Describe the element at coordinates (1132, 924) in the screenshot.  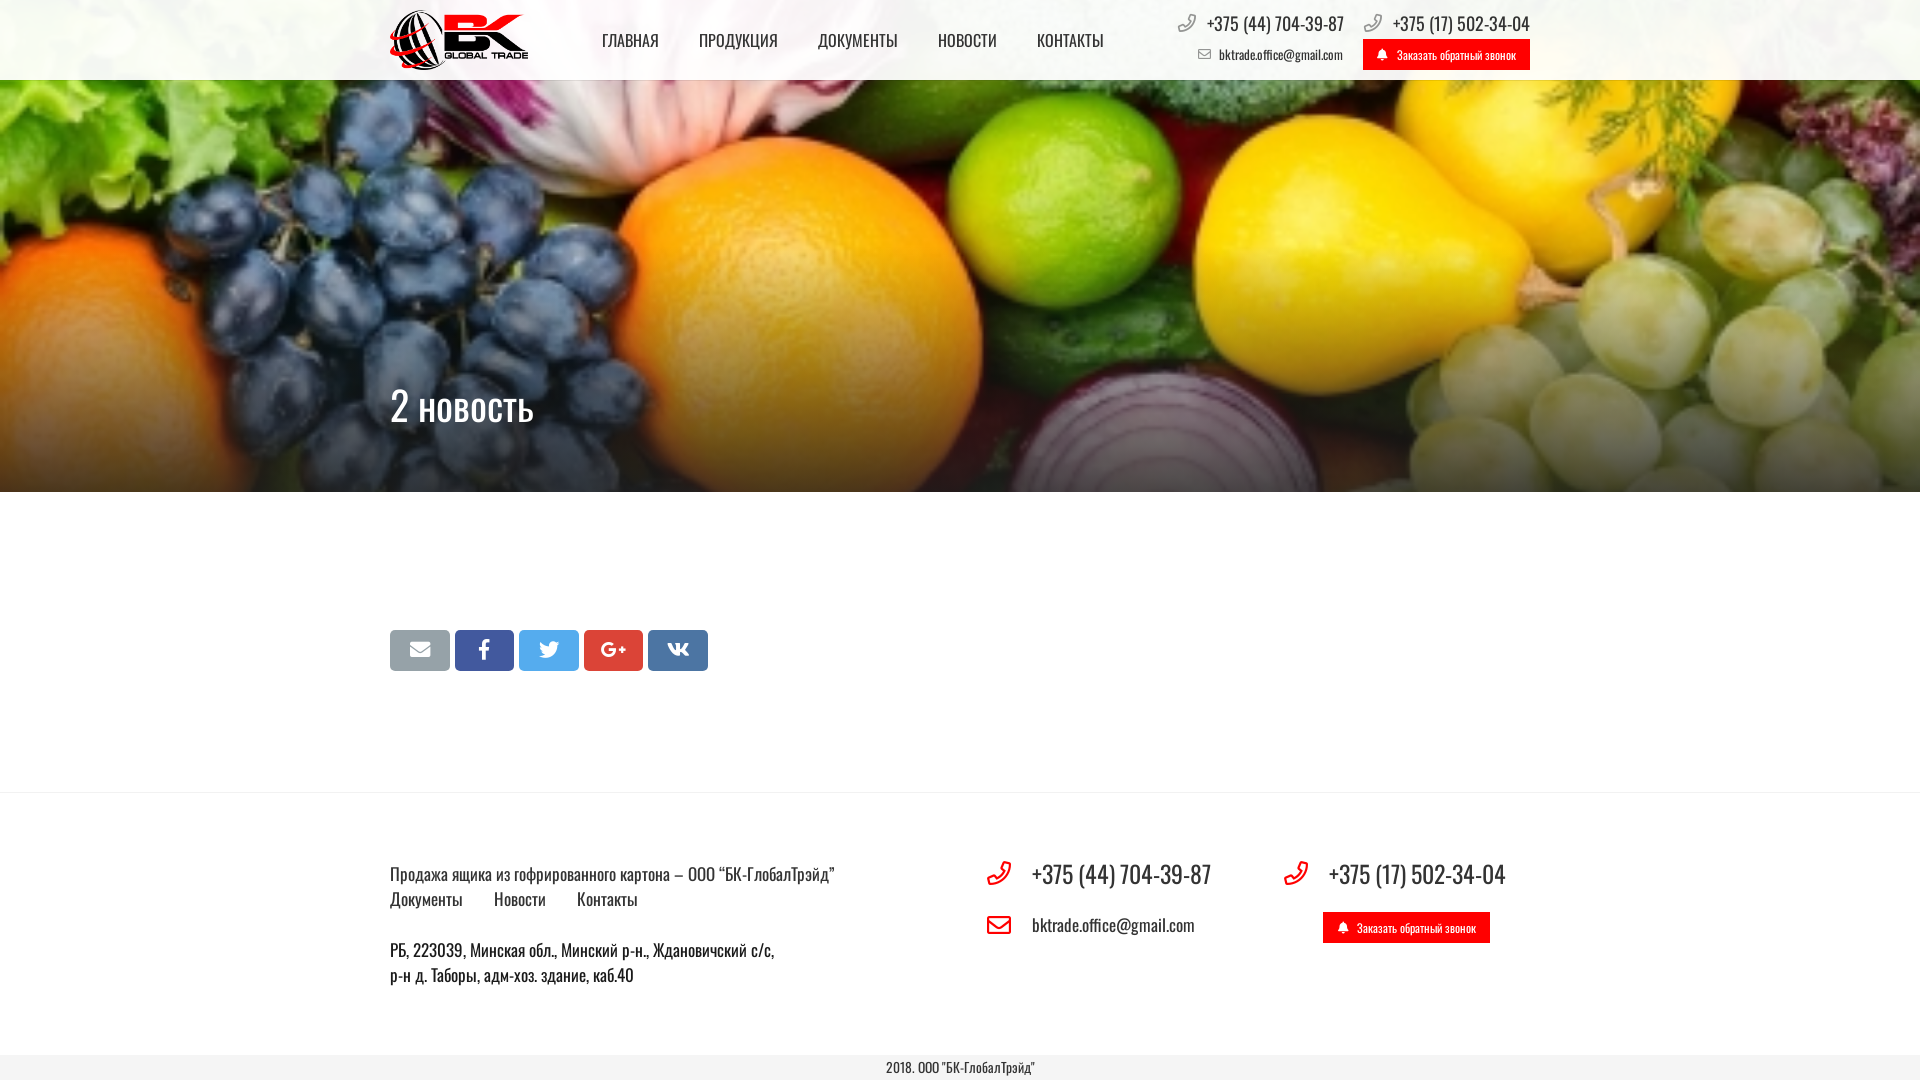
I see `bktrade.office@gmail.com` at that location.